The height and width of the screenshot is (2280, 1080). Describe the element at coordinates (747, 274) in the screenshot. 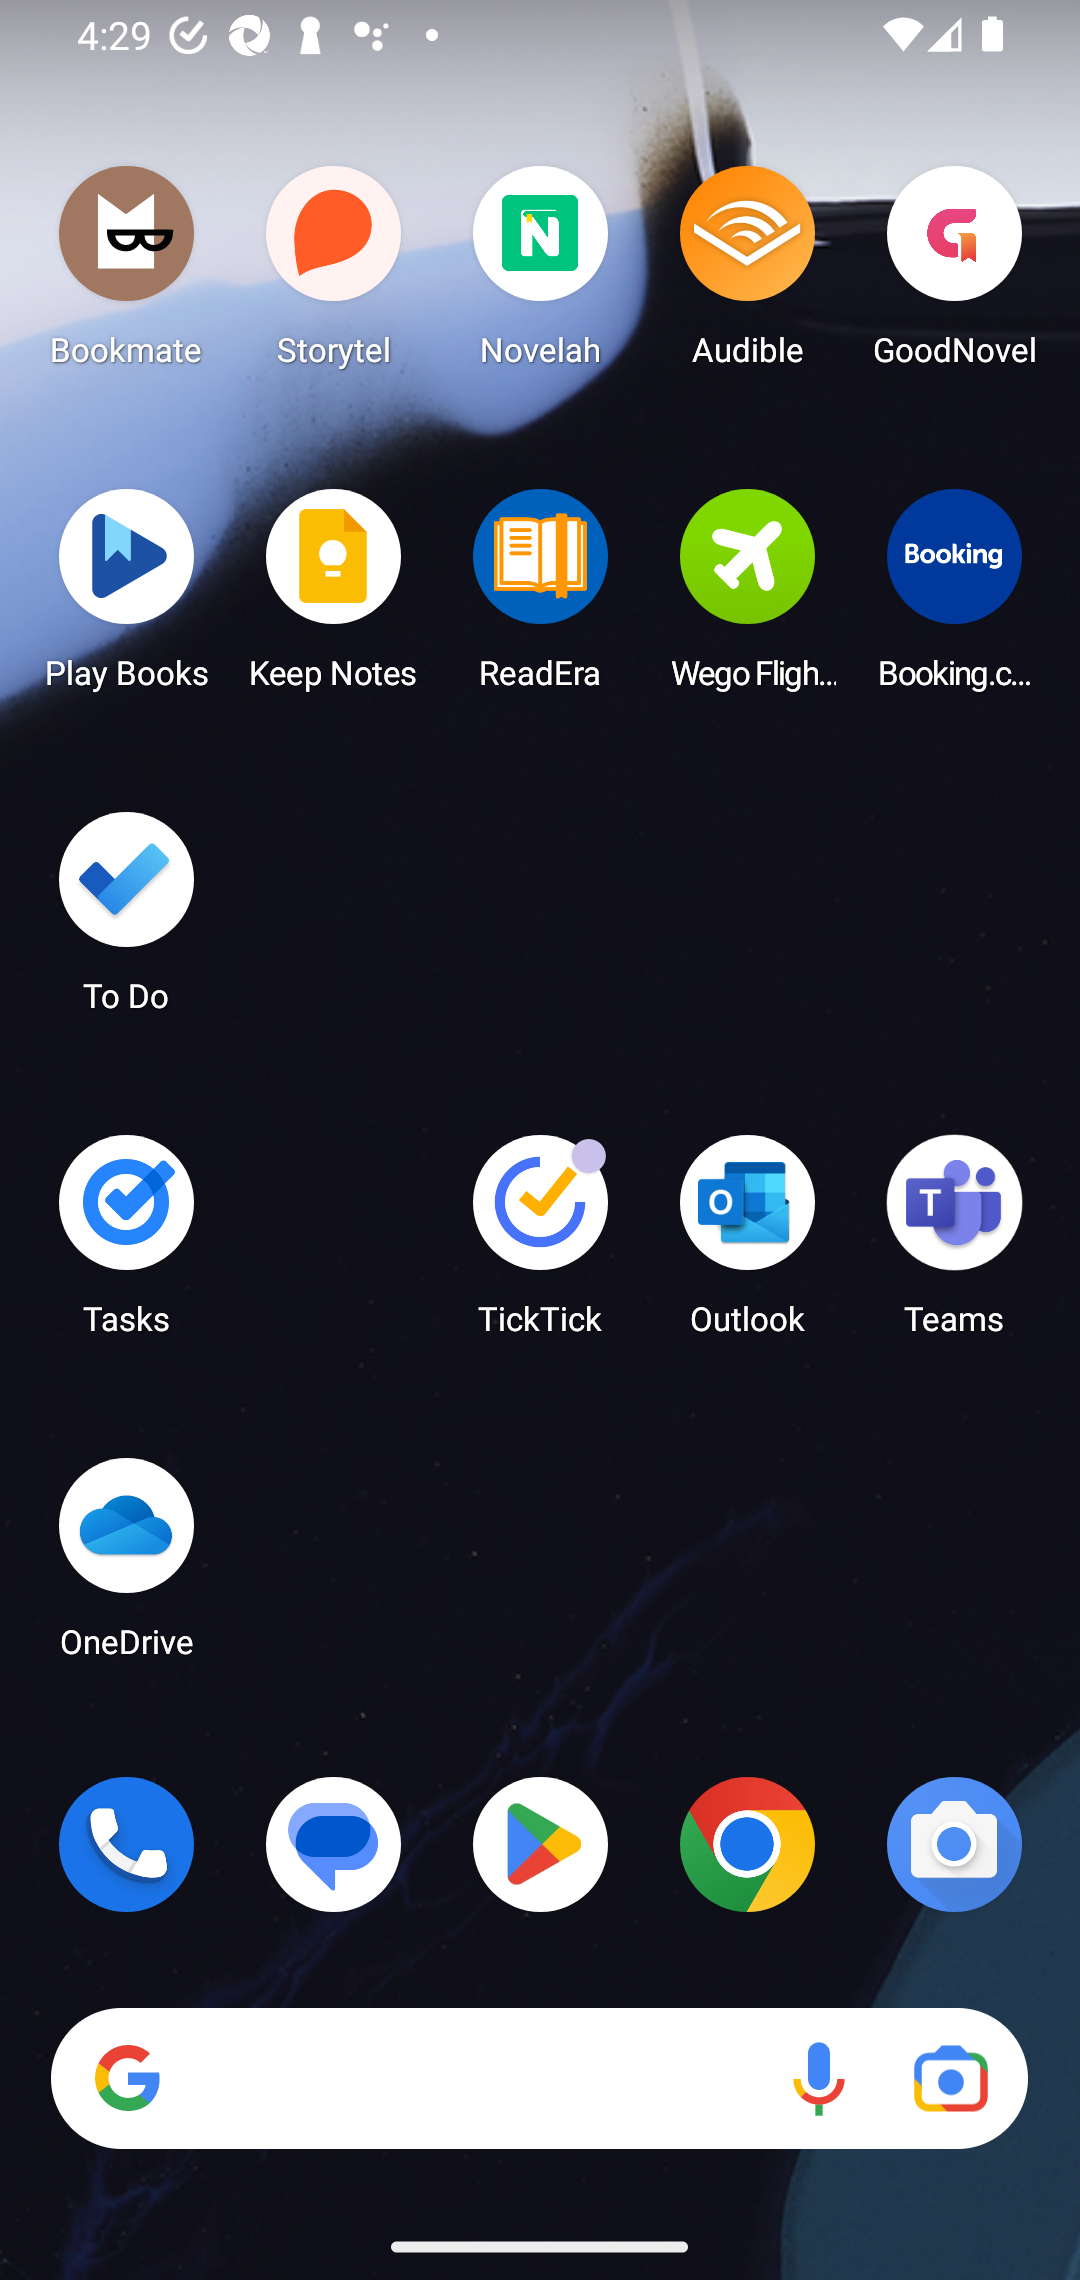

I see `Audible` at that location.